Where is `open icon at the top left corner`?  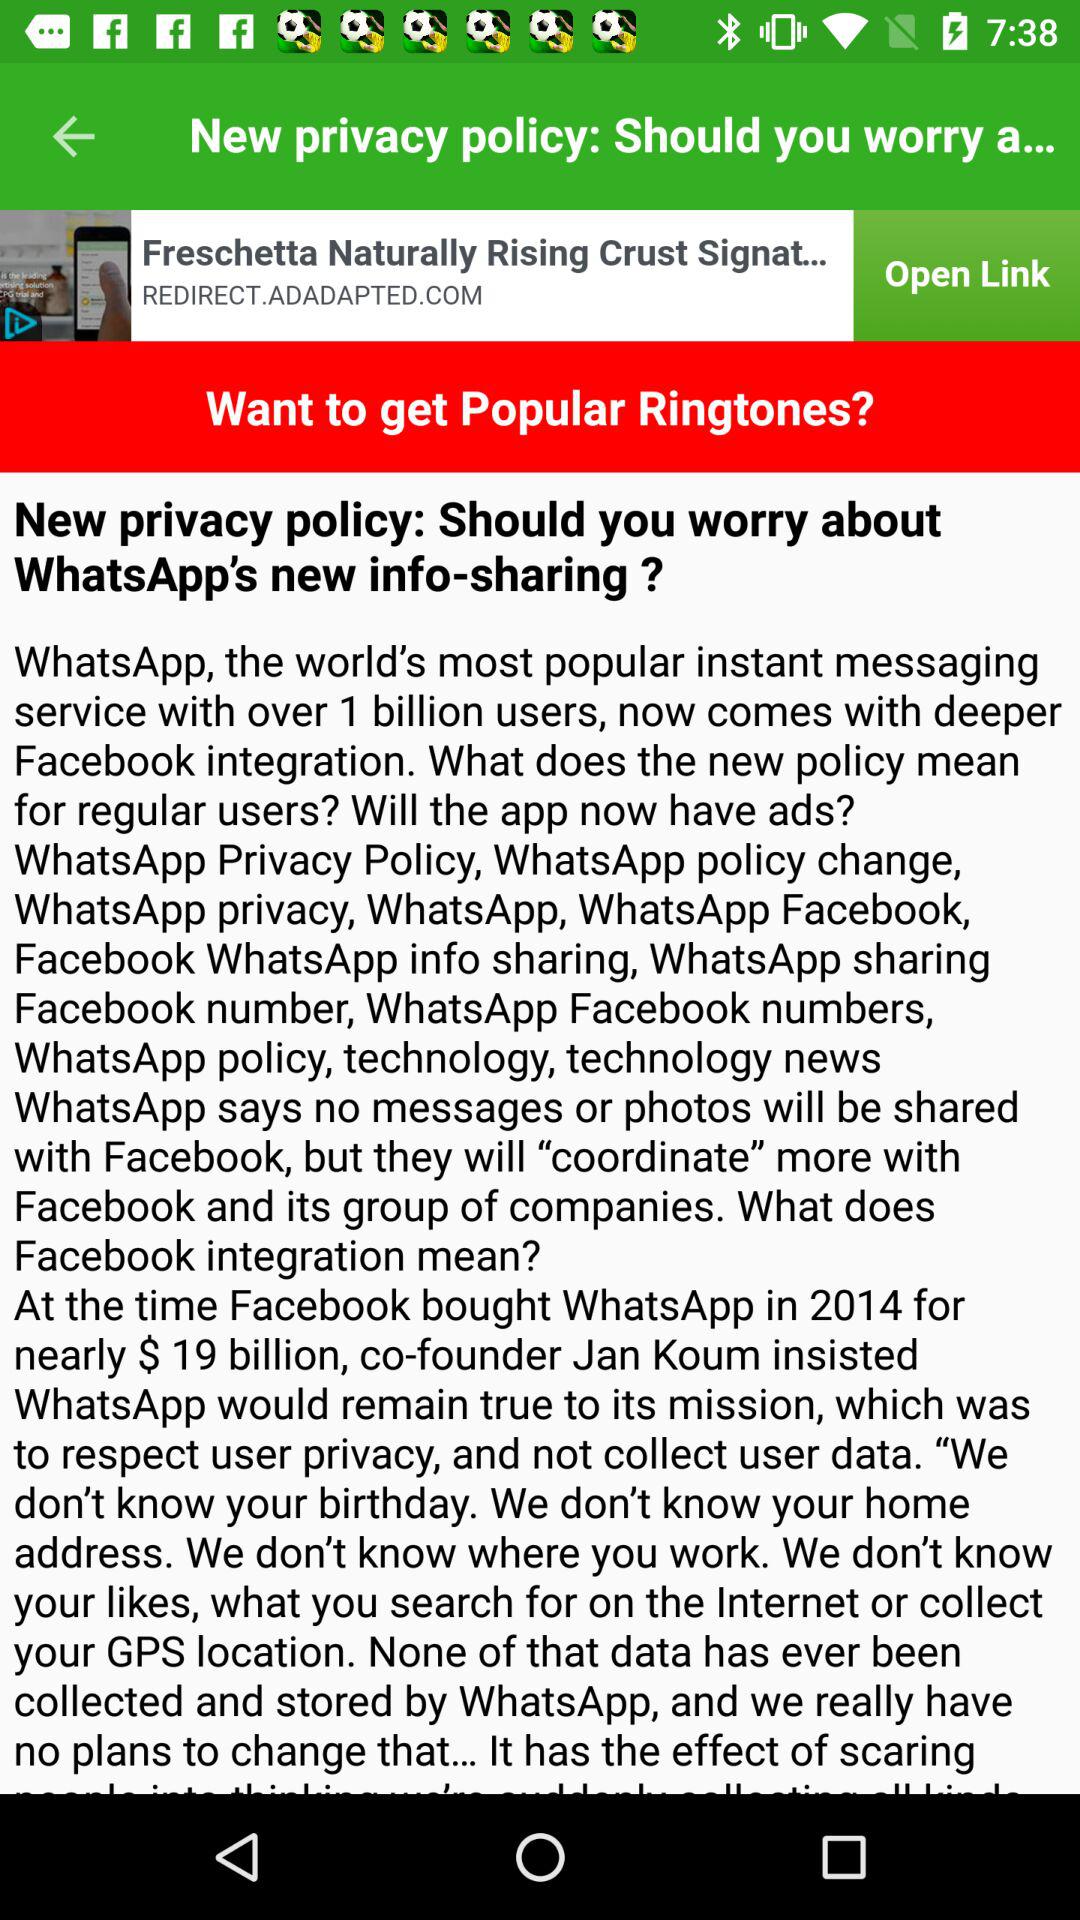
open icon at the top left corner is located at coordinates (73, 136).